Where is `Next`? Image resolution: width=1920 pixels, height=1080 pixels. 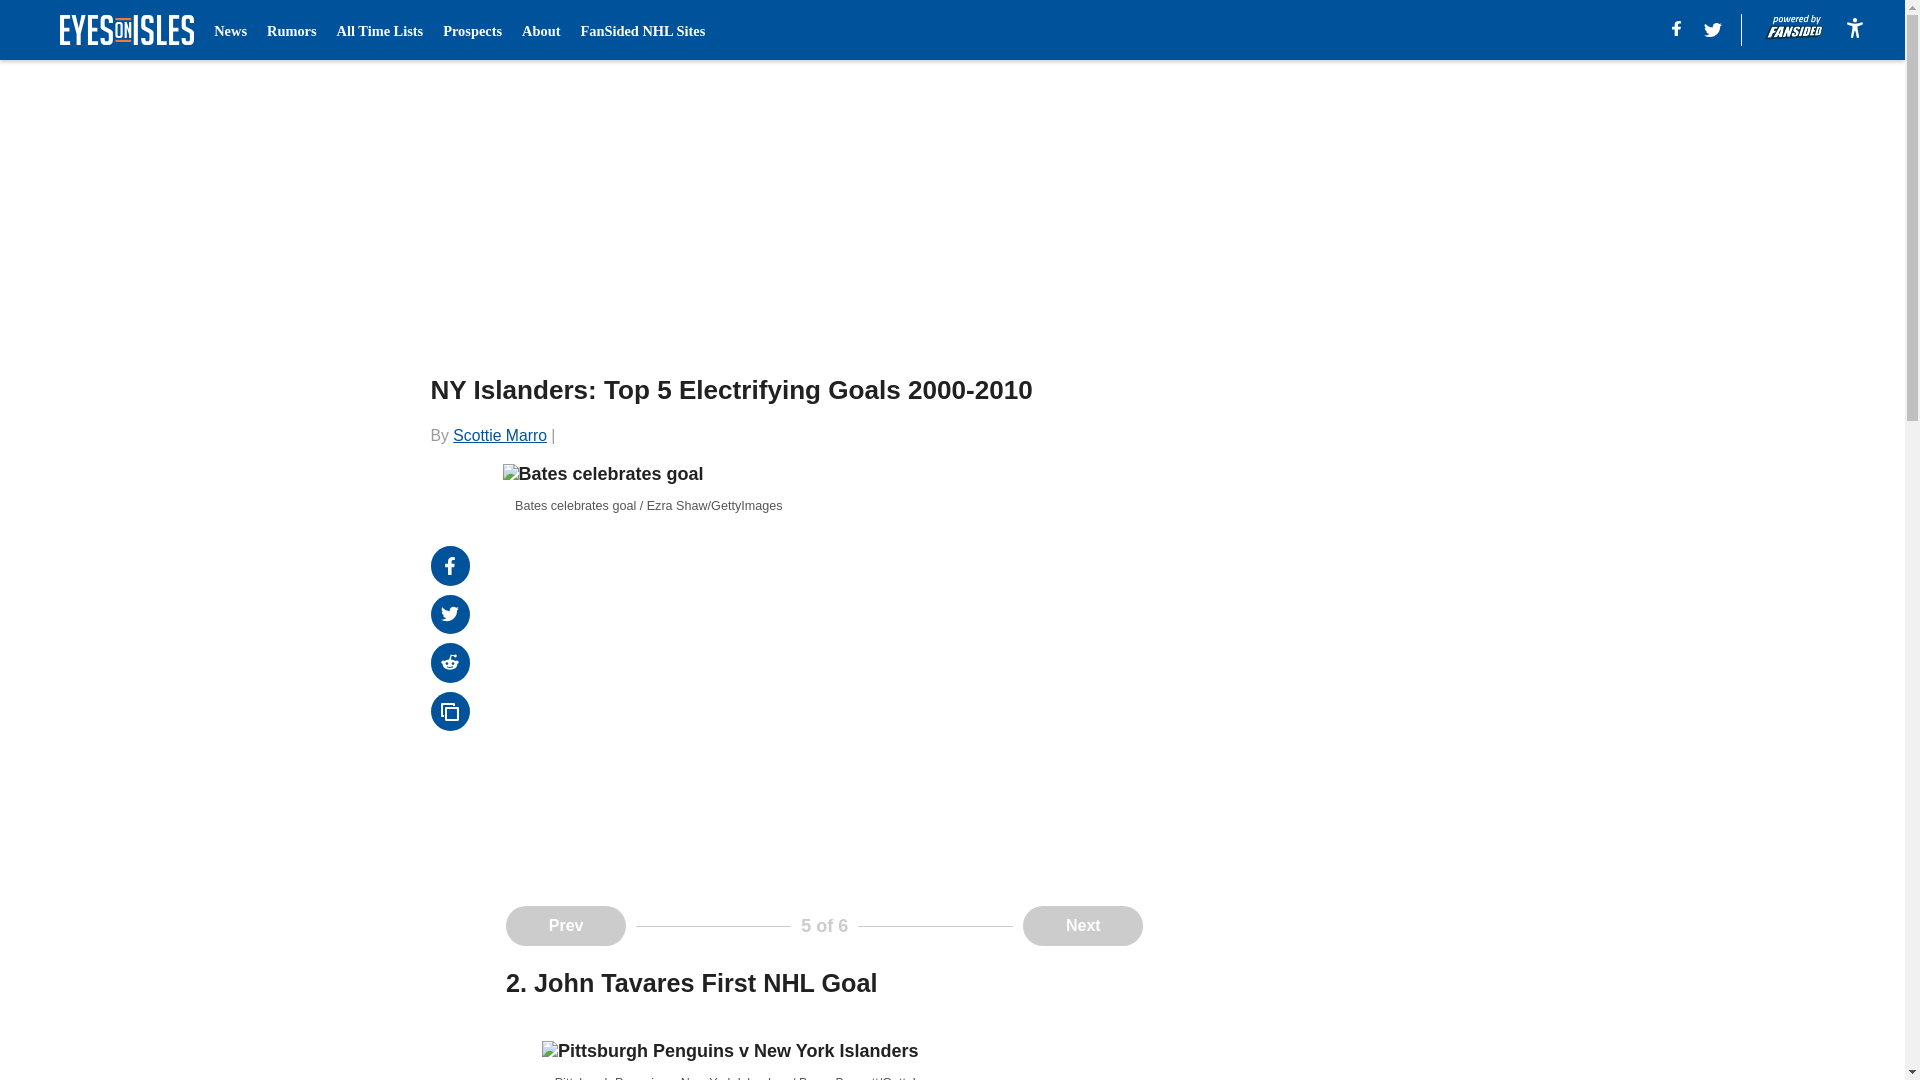 Next is located at coordinates (1082, 926).